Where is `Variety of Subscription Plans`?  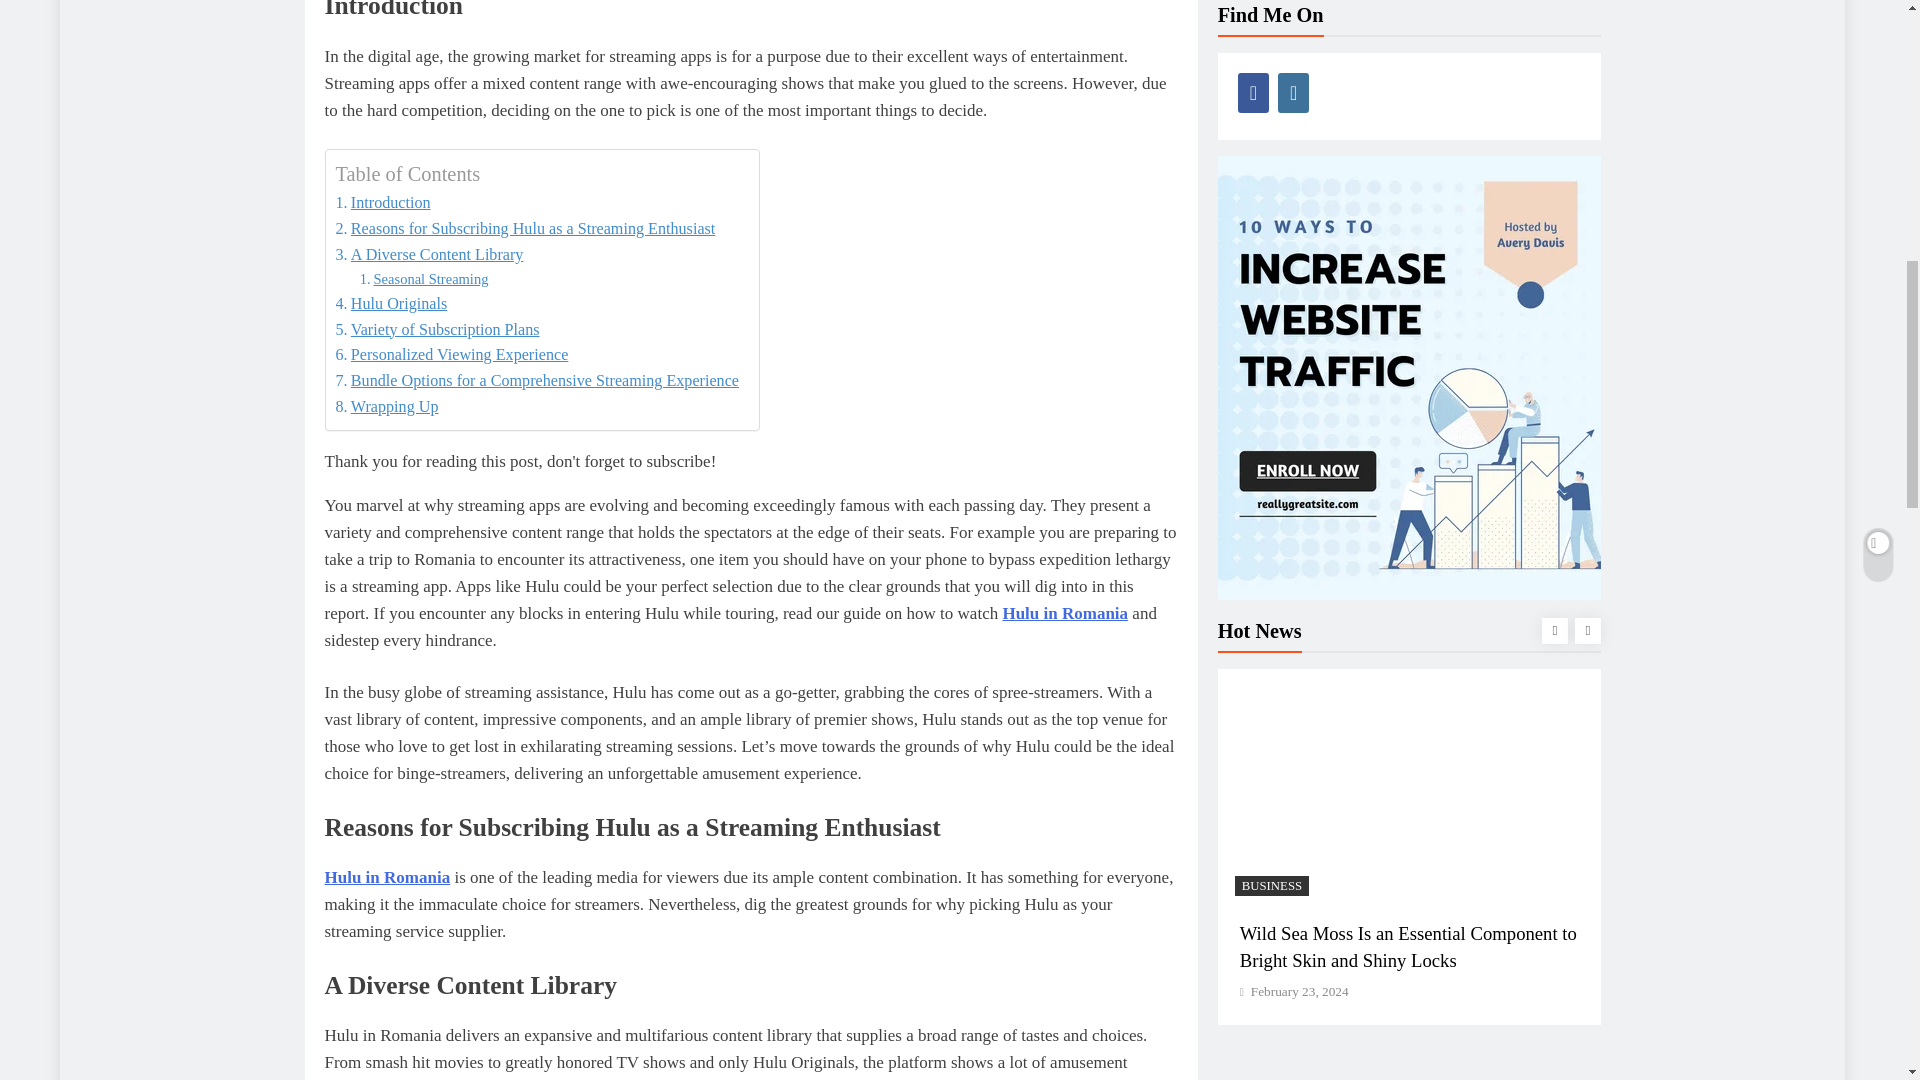 Variety of Subscription Plans is located at coordinates (438, 330).